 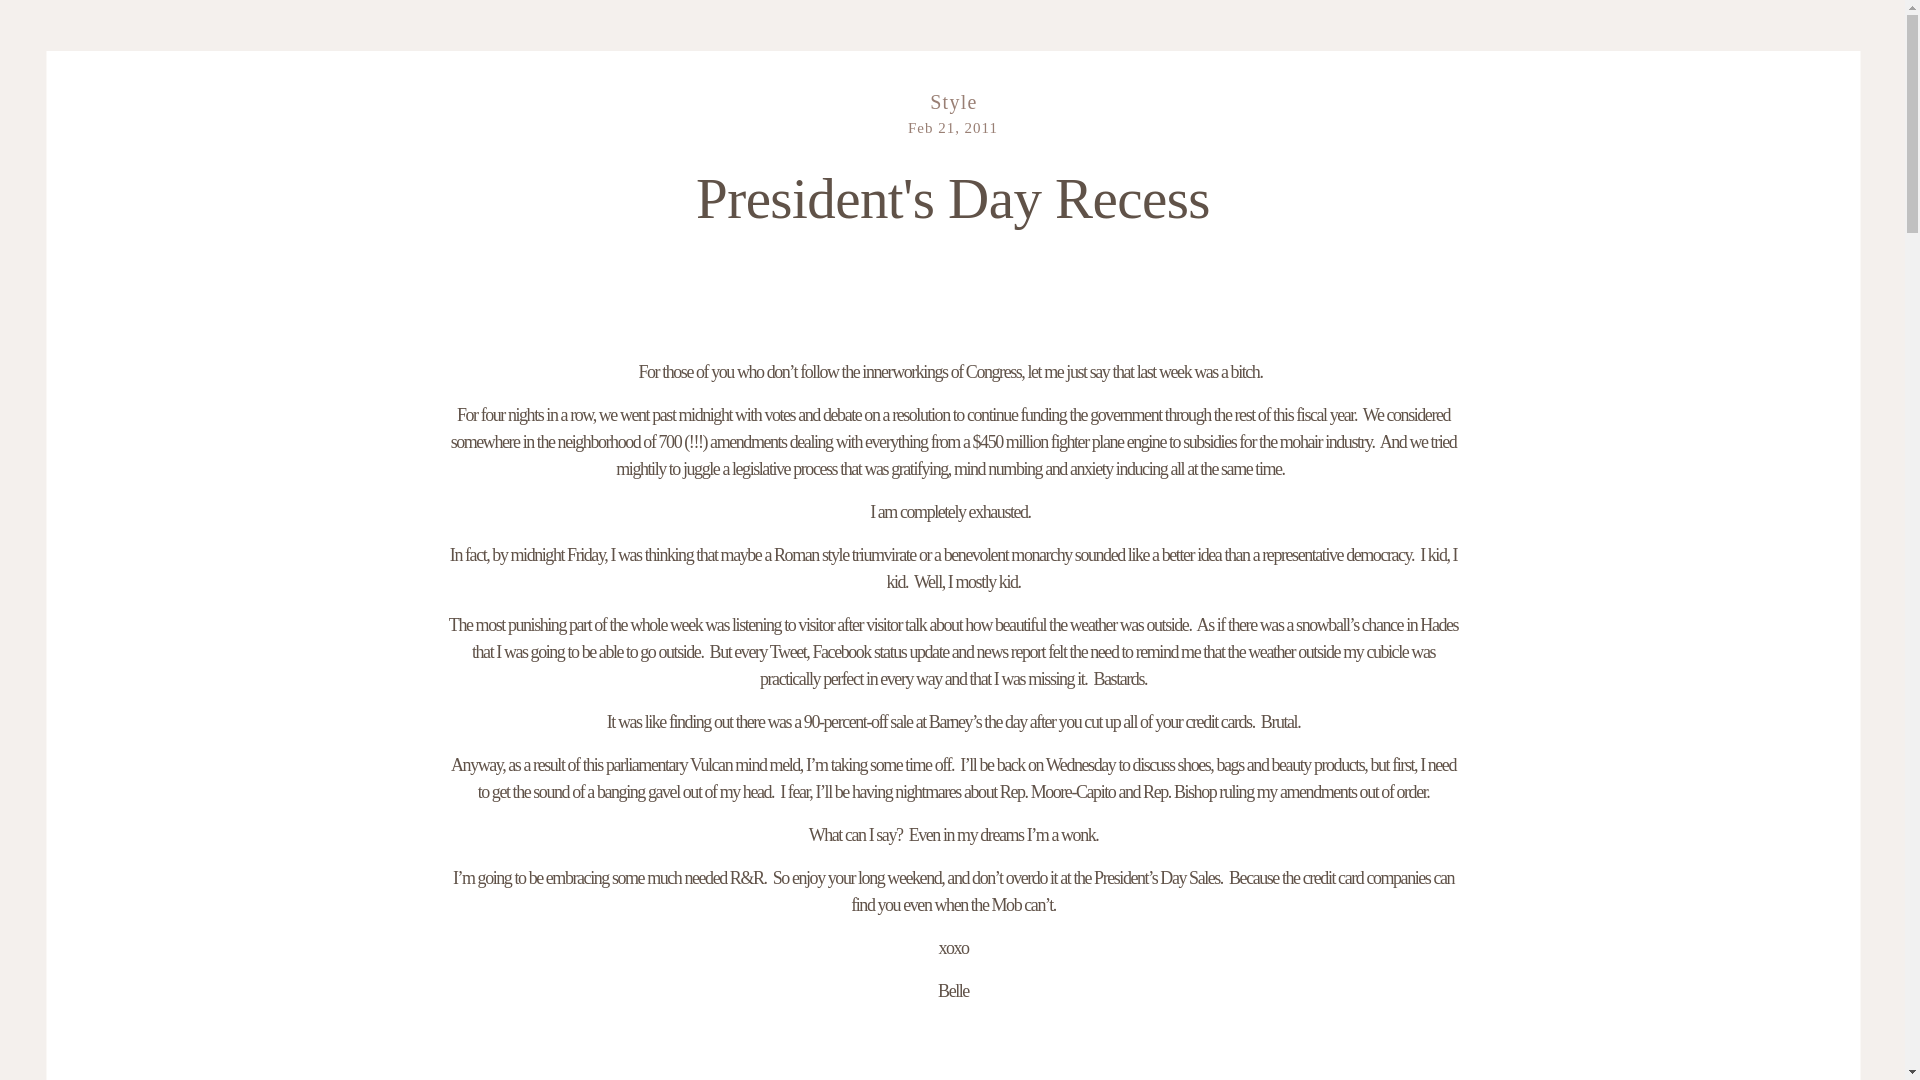 I want to click on ABOUT, so click(x=112, y=36).